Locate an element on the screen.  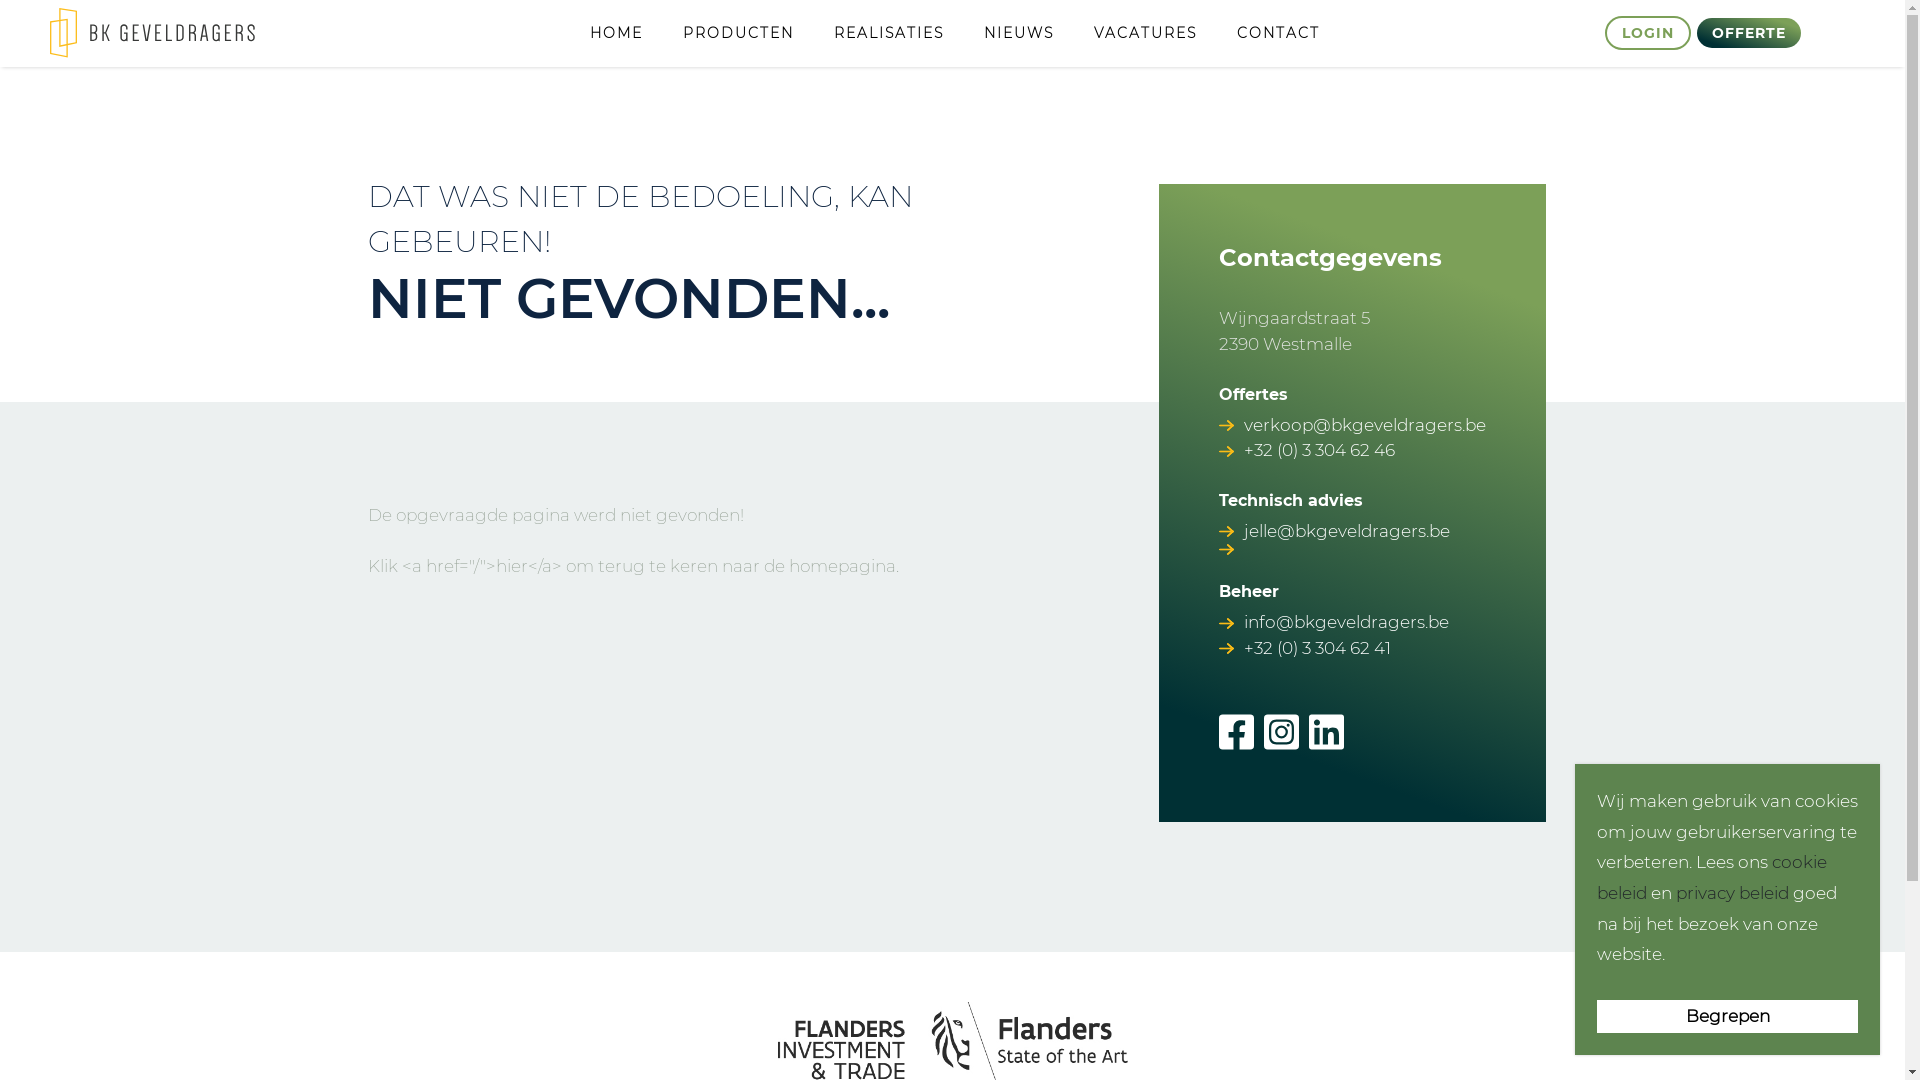
info@bkgeveldragers.be is located at coordinates (1346, 623).